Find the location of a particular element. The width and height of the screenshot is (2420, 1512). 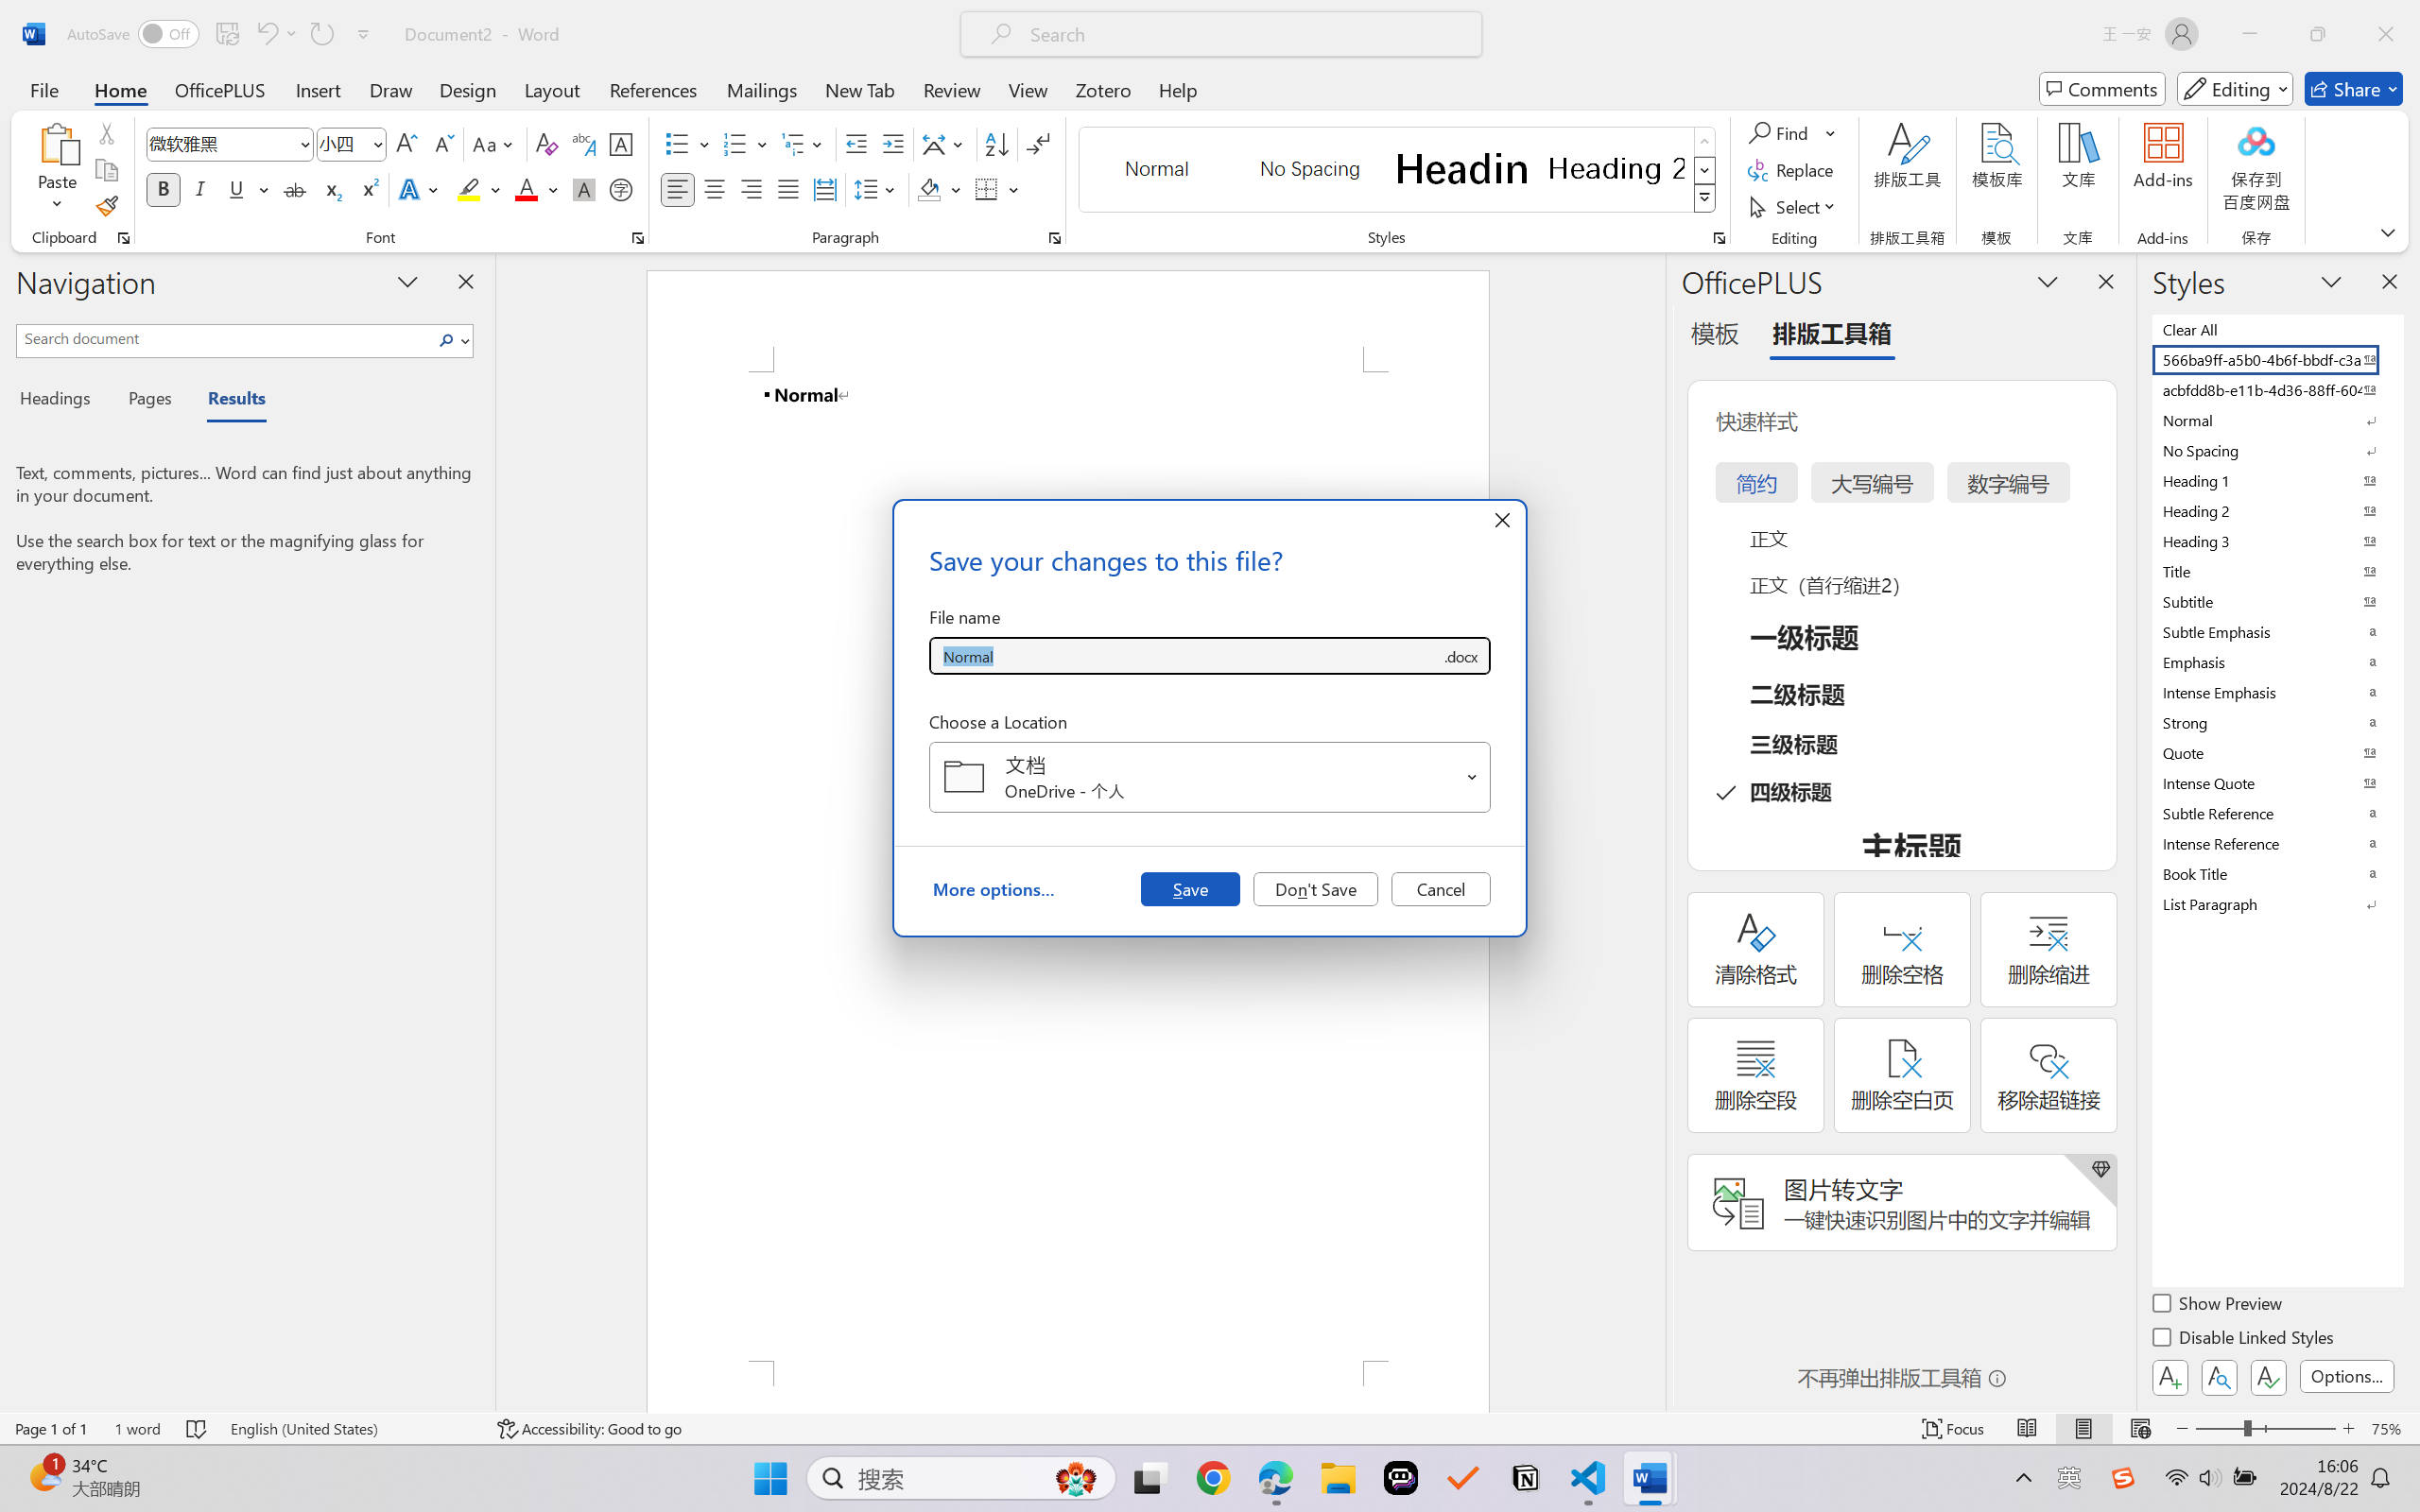

Intense Quote is located at coordinates (2276, 782).